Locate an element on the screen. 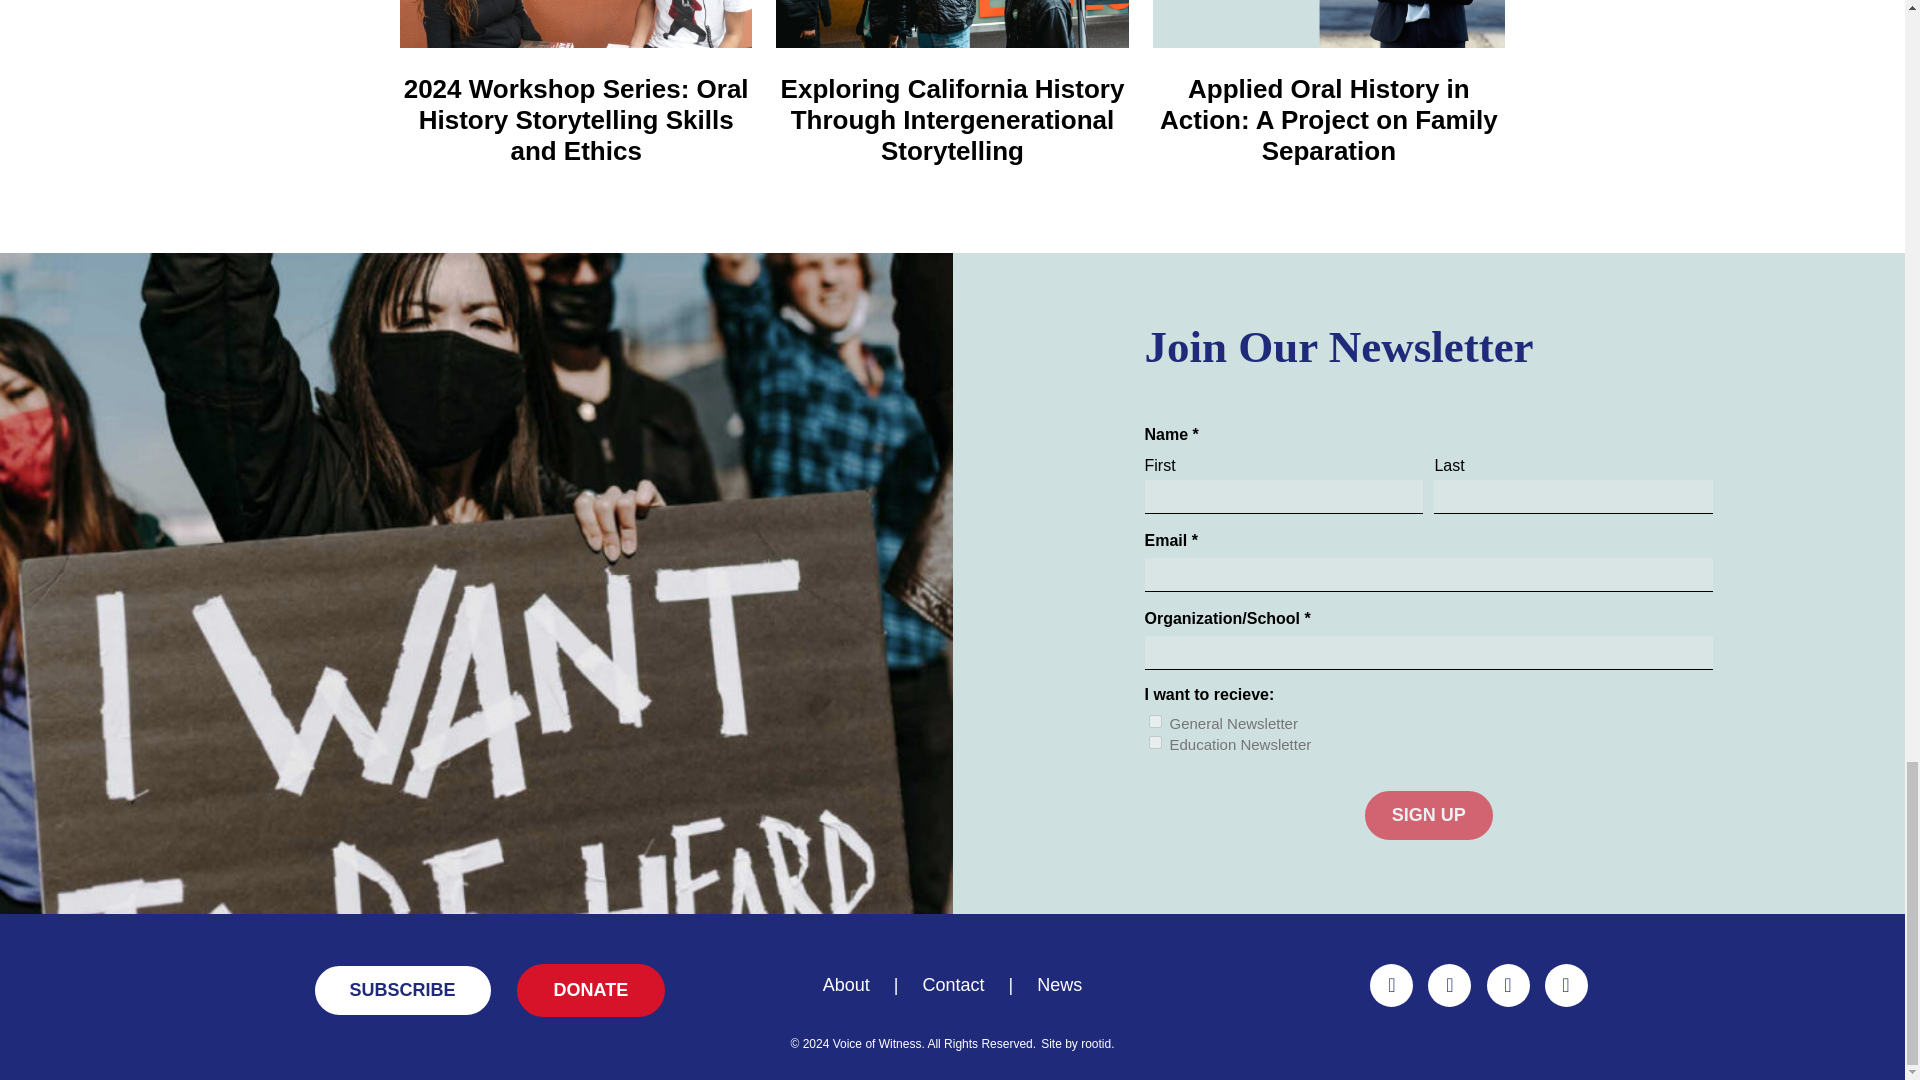  SIGN UP is located at coordinates (1429, 815).